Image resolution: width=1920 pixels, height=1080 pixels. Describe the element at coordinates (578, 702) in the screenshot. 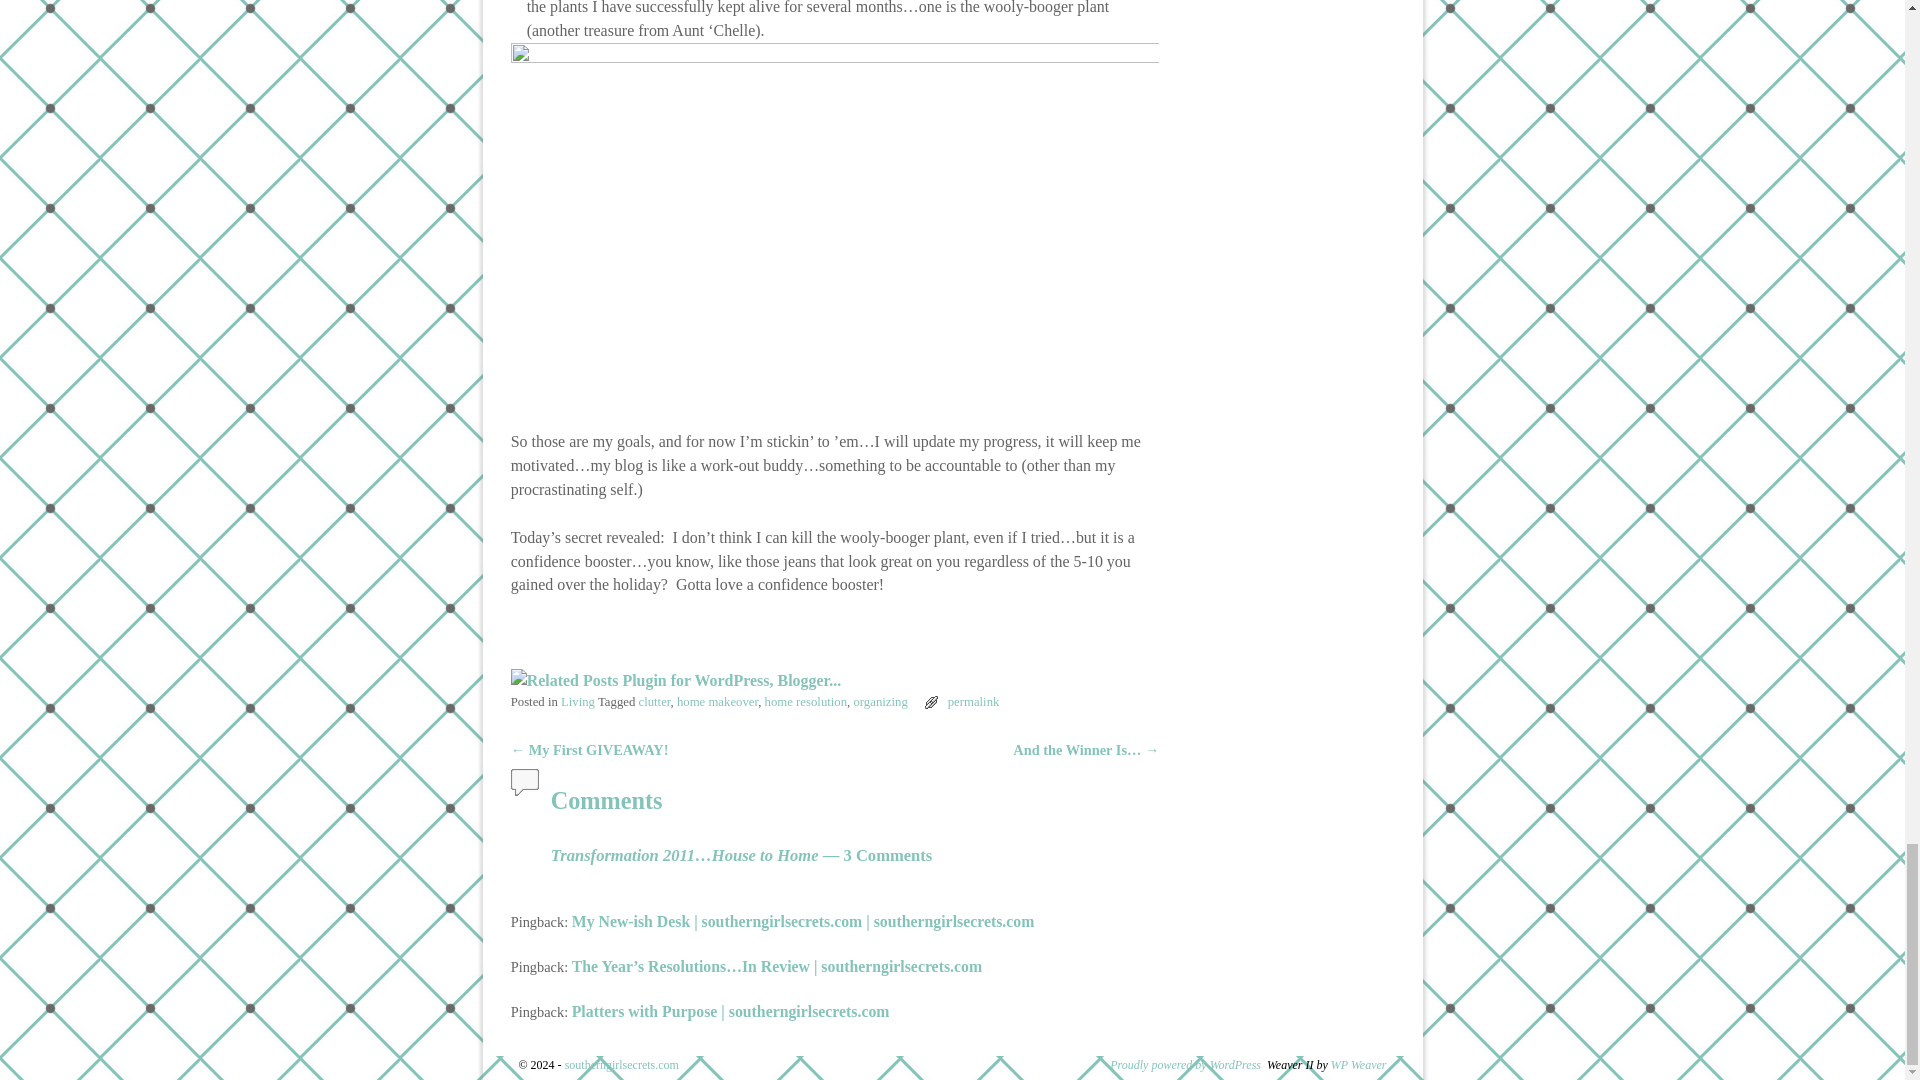

I see `Living` at that location.